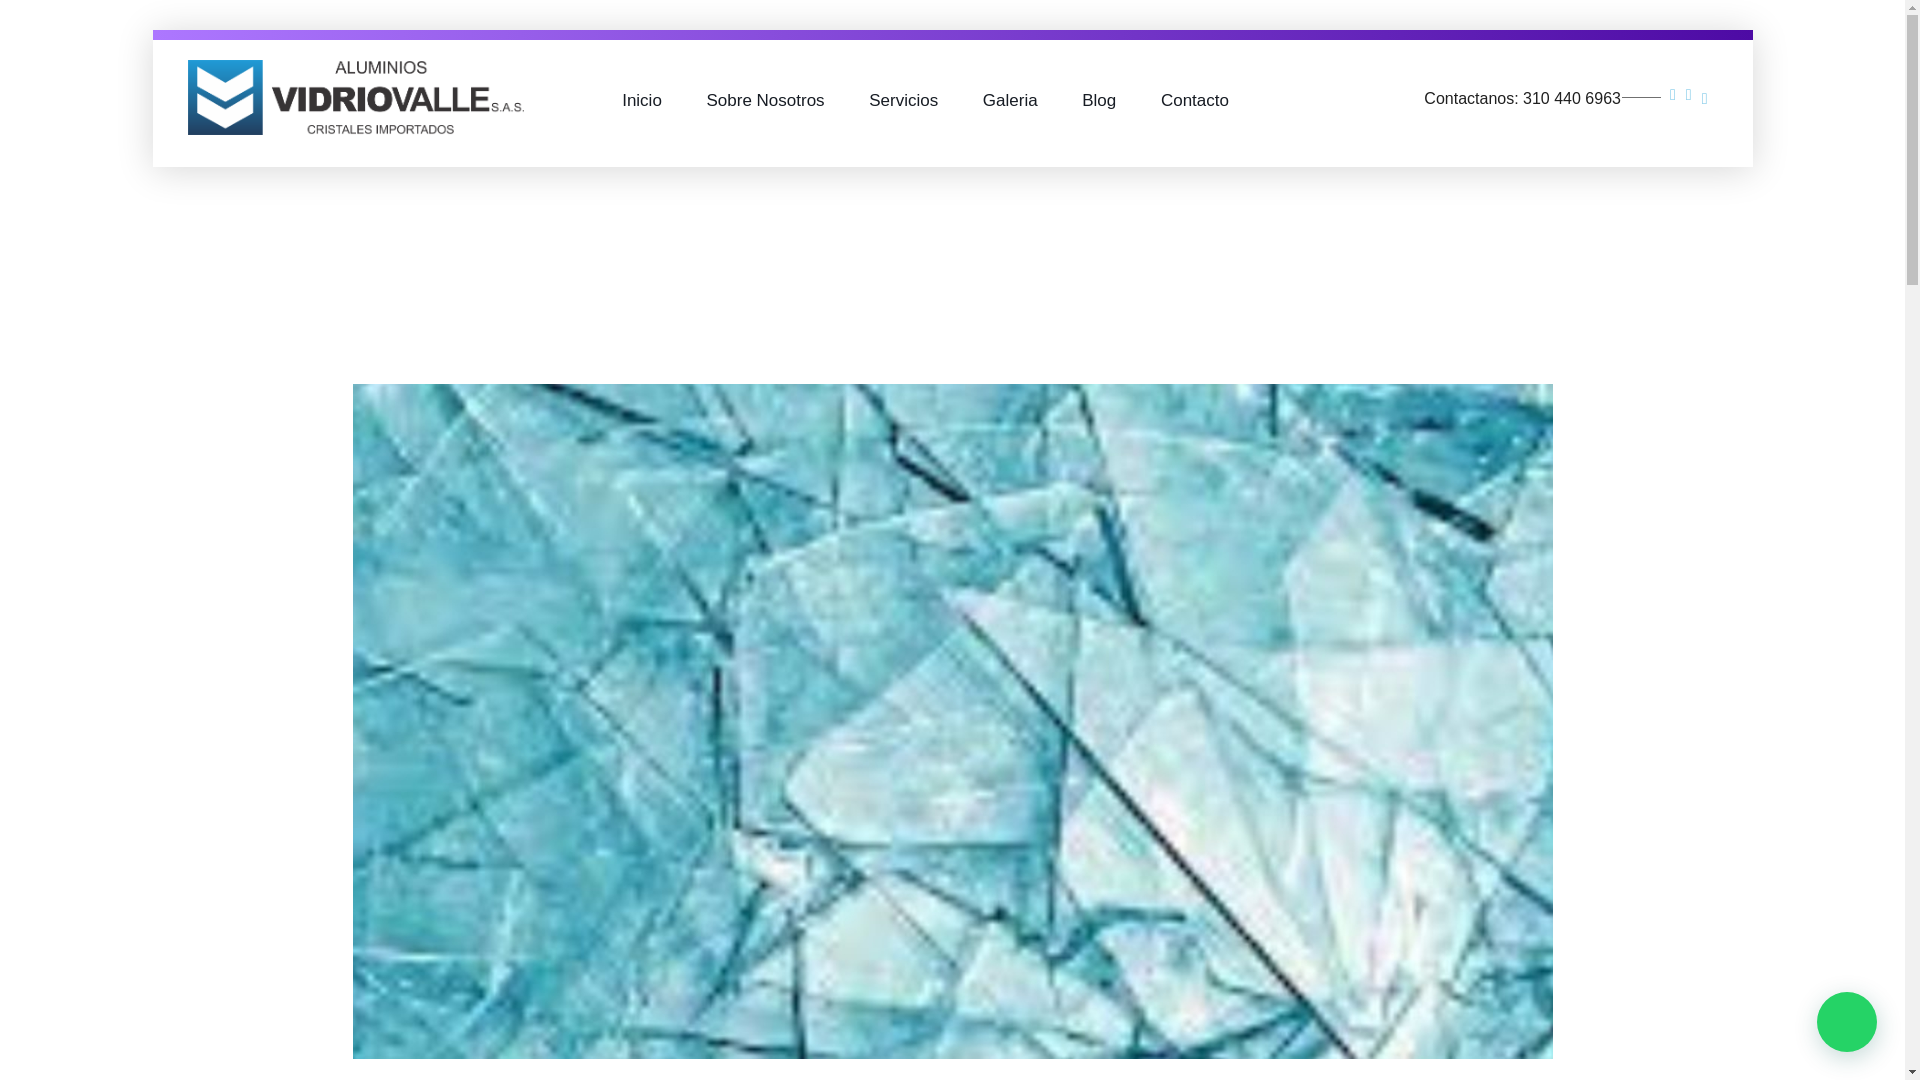 This screenshot has width=1920, height=1080. I want to click on Sobre Nosotros, so click(764, 62).